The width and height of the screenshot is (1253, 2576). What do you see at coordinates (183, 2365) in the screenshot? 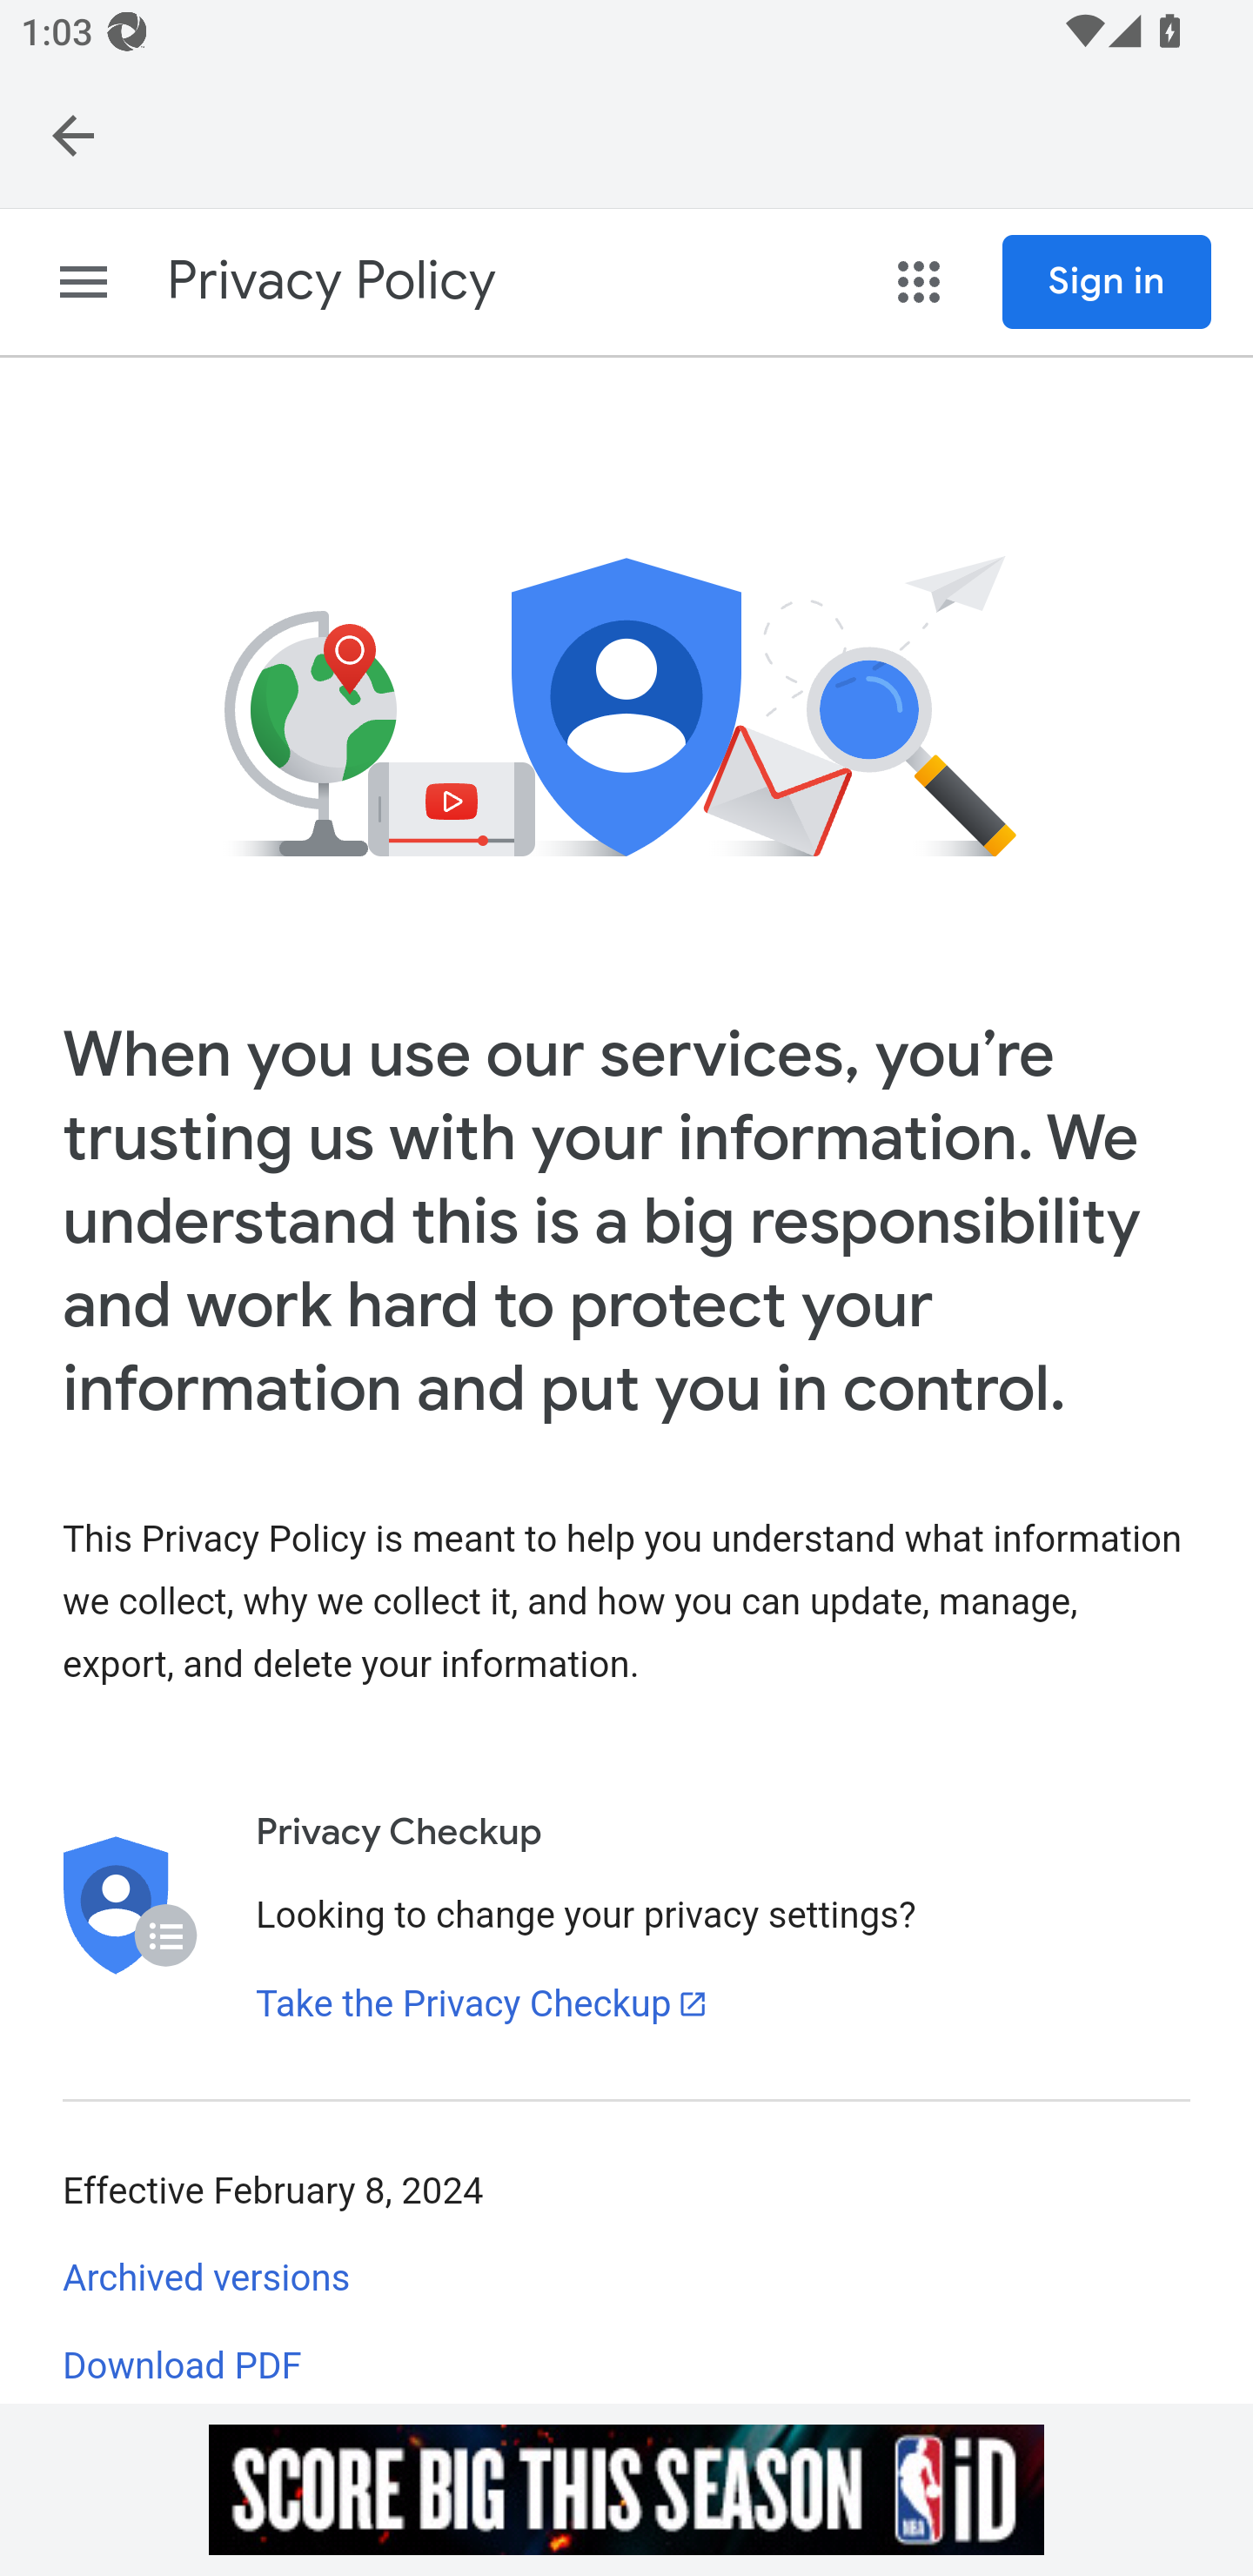
I see `Download PDF` at bounding box center [183, 2365].